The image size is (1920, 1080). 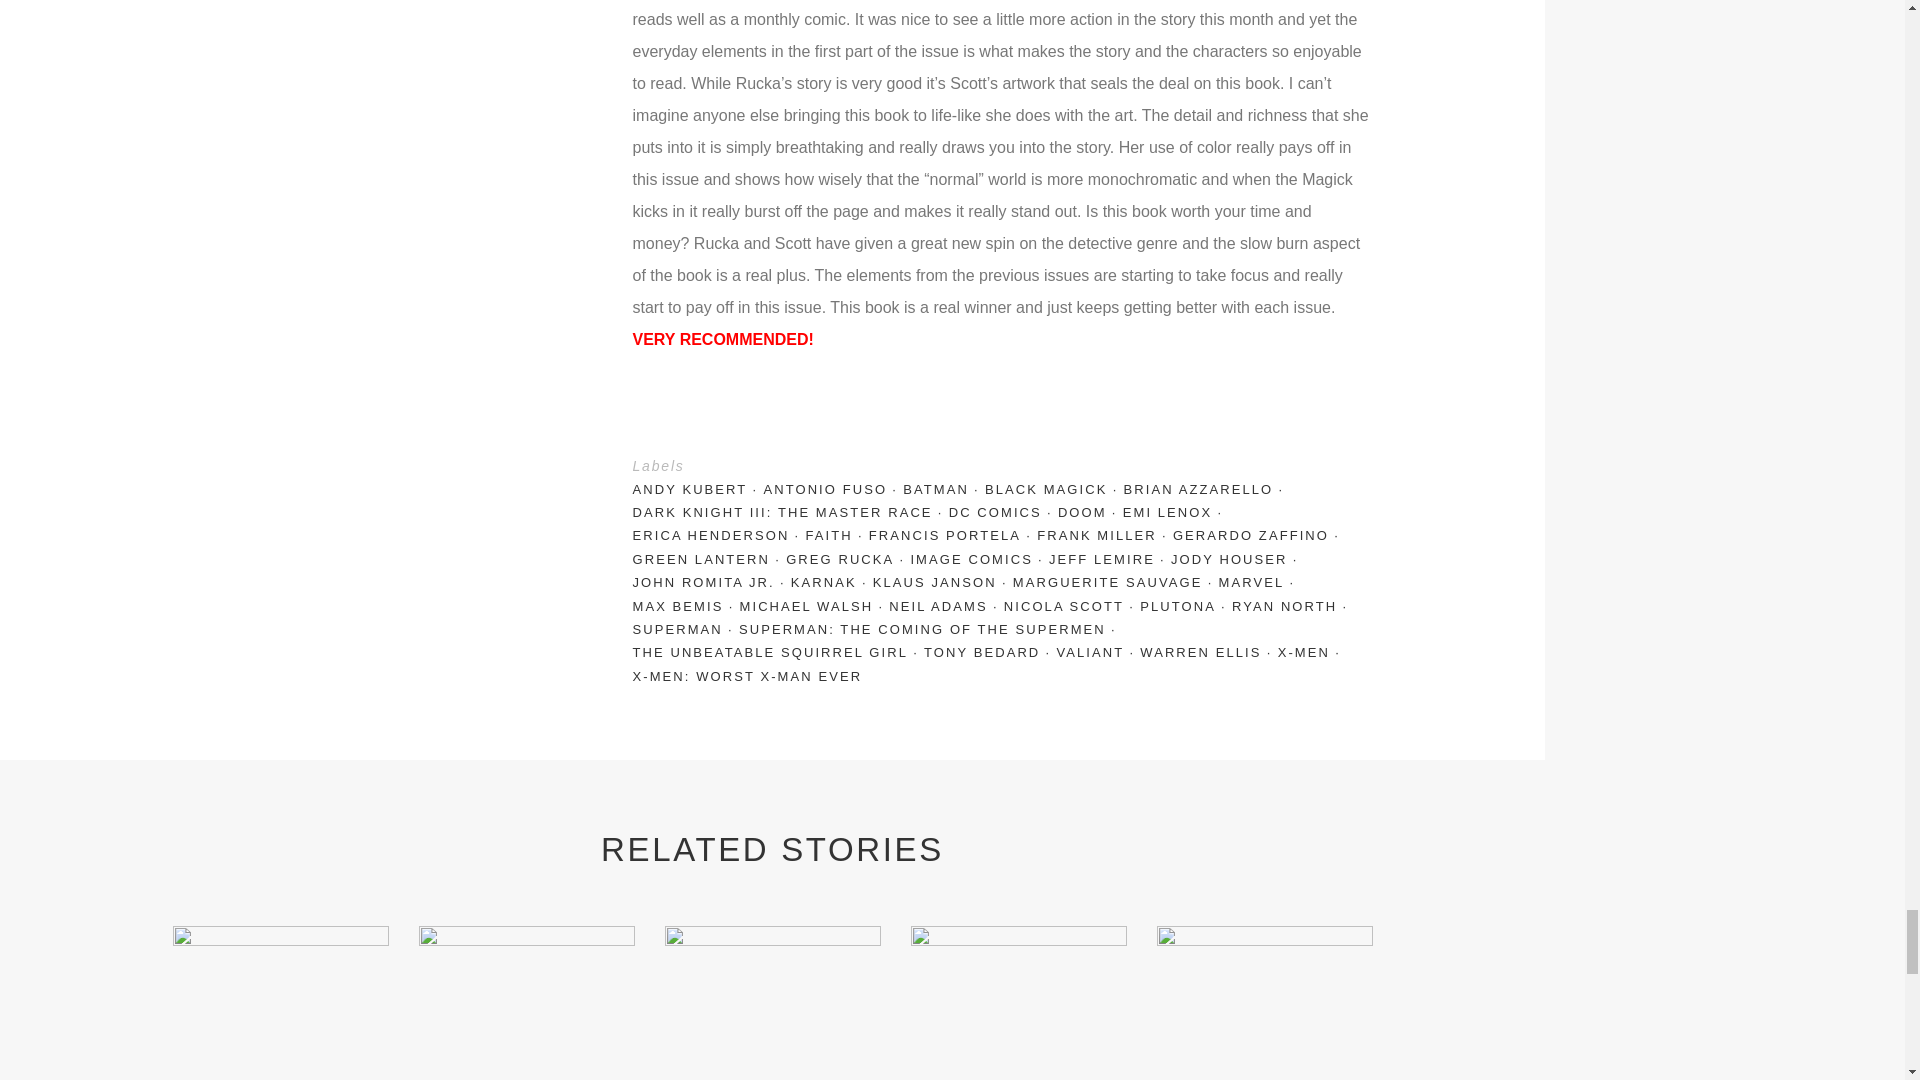 I want to click on BRIAN AZZARELLO, so click(x=1206, y=490).